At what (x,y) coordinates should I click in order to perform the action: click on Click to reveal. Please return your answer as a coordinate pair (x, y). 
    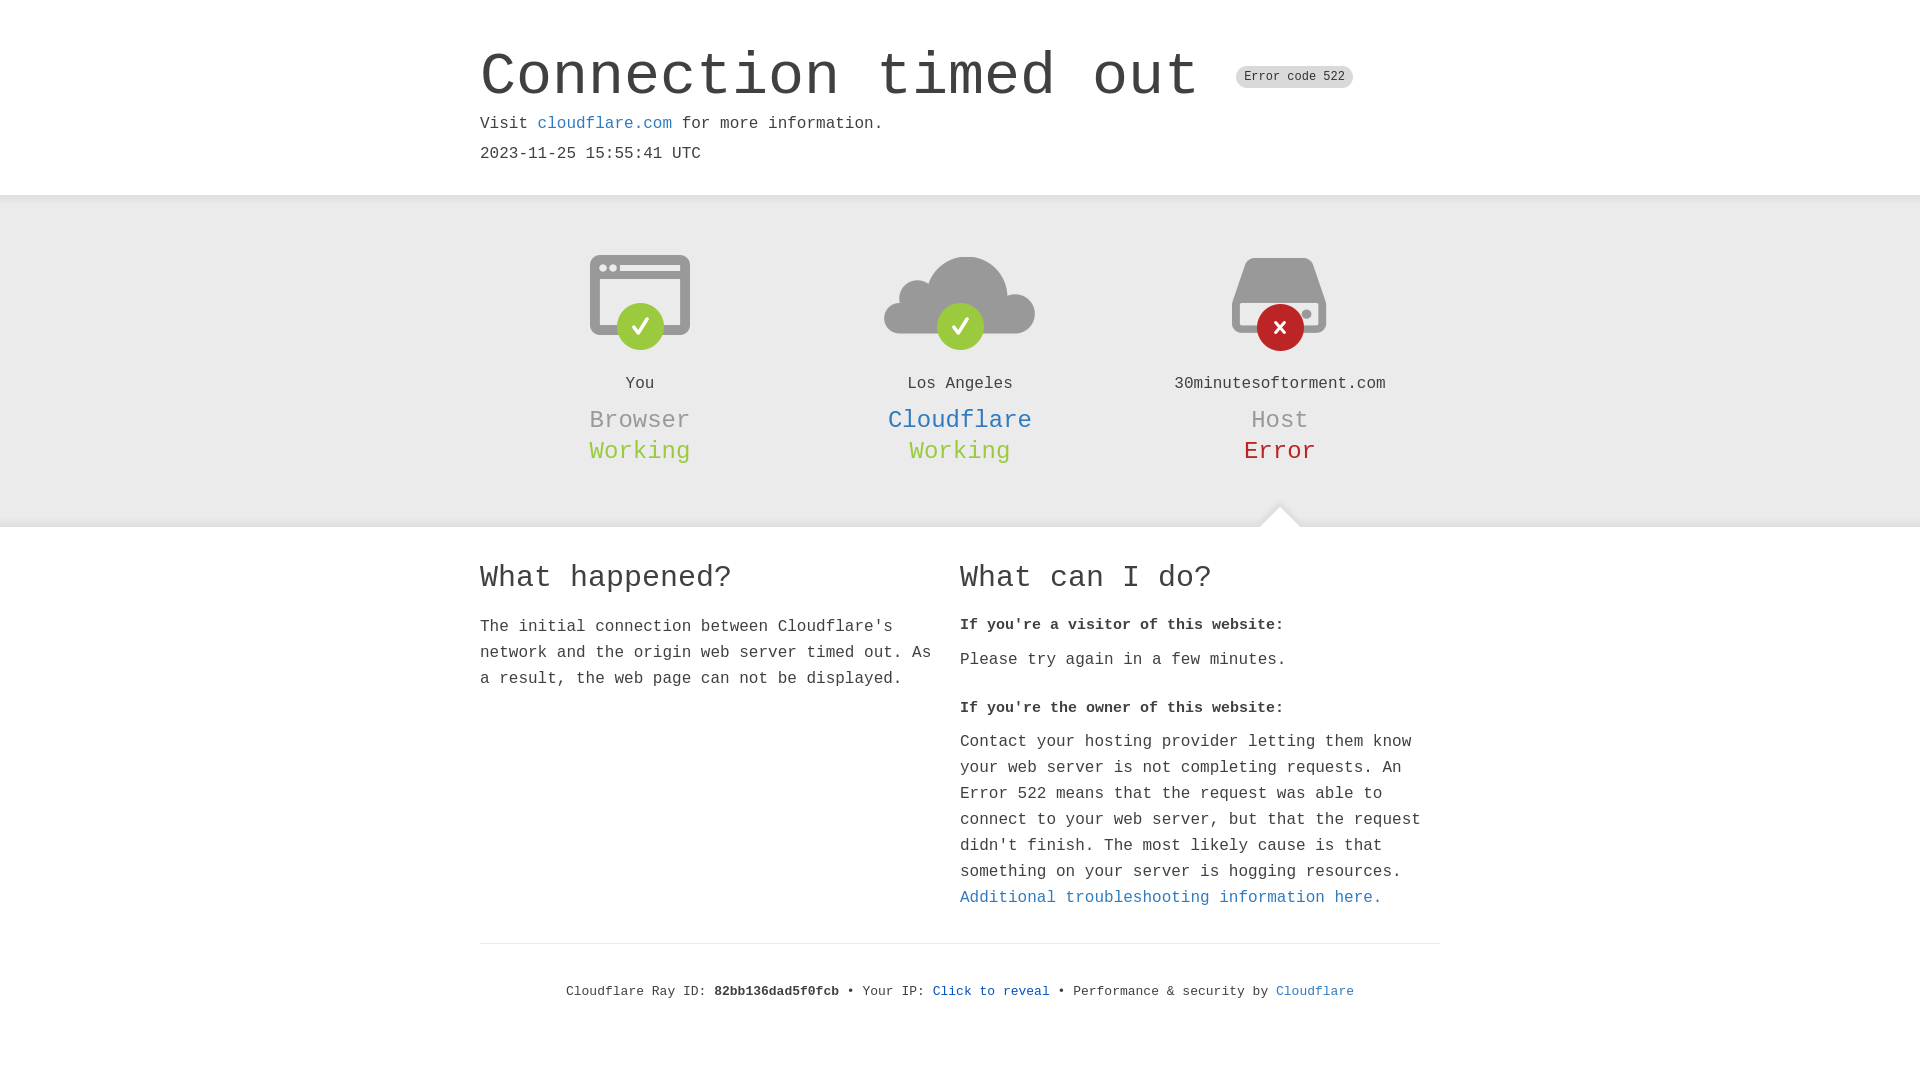
    Looking at the image, I should click on (992, 992).